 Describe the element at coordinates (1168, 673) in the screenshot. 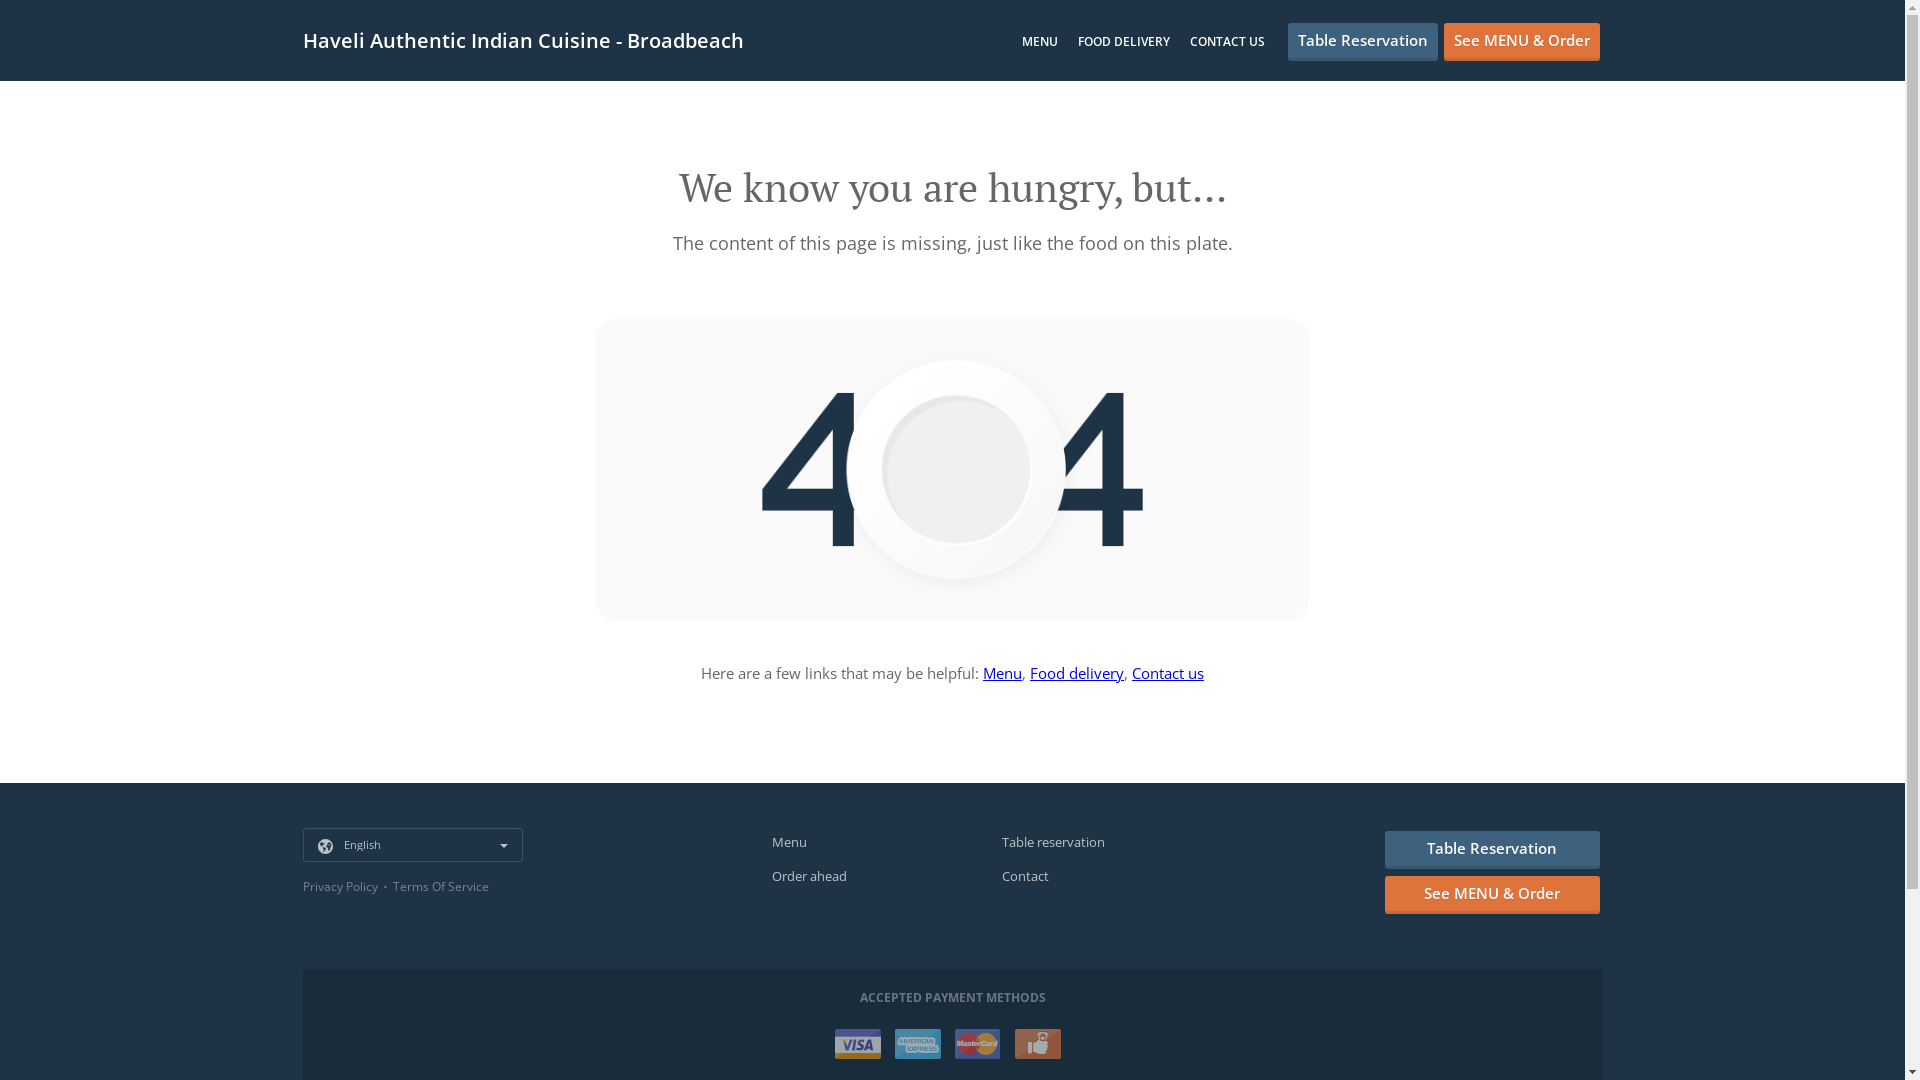

I see `Contact us` at that location.